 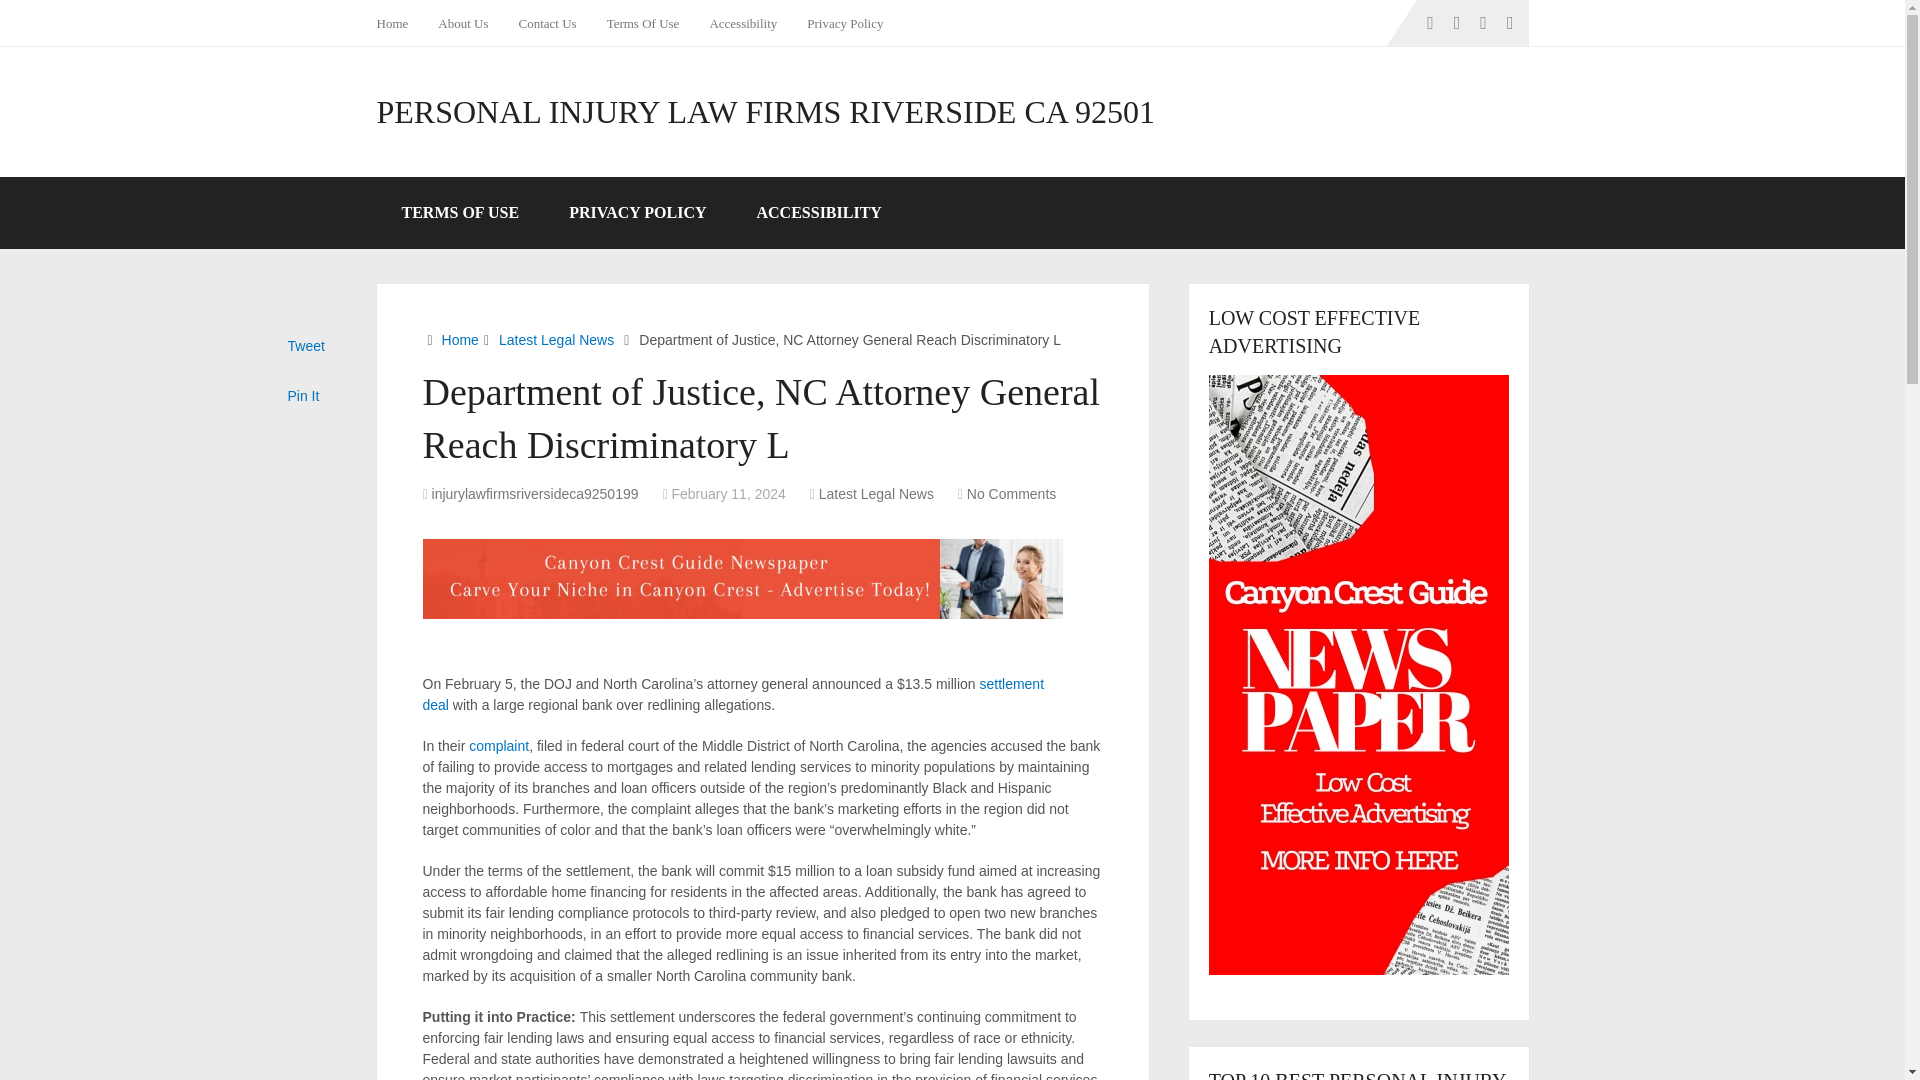 What do you see at coordinates (498, 745) in the screenshot?
I see `complaint` at bounding box center [498, 745].